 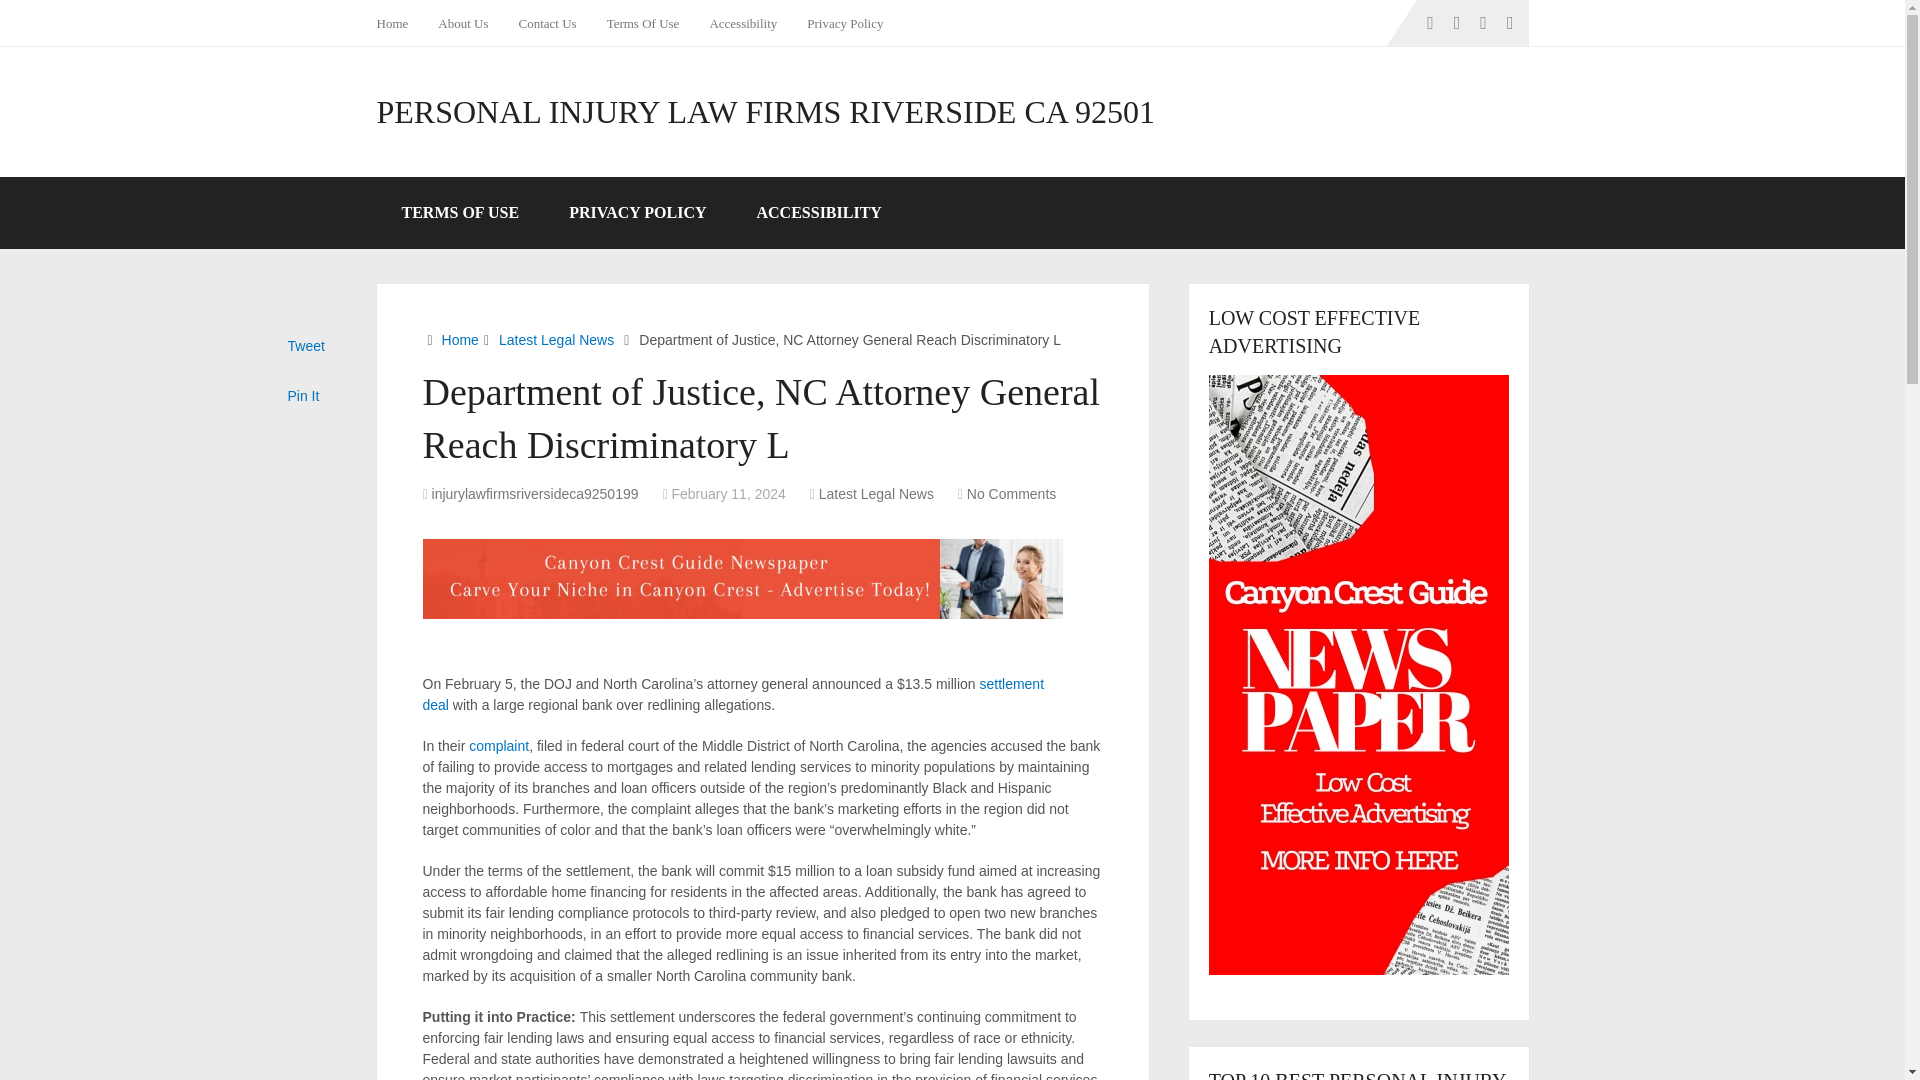 What do you see at coordinates (498, 745) in the screenshot?
I see `complaint` at bounding box center [498, 745].